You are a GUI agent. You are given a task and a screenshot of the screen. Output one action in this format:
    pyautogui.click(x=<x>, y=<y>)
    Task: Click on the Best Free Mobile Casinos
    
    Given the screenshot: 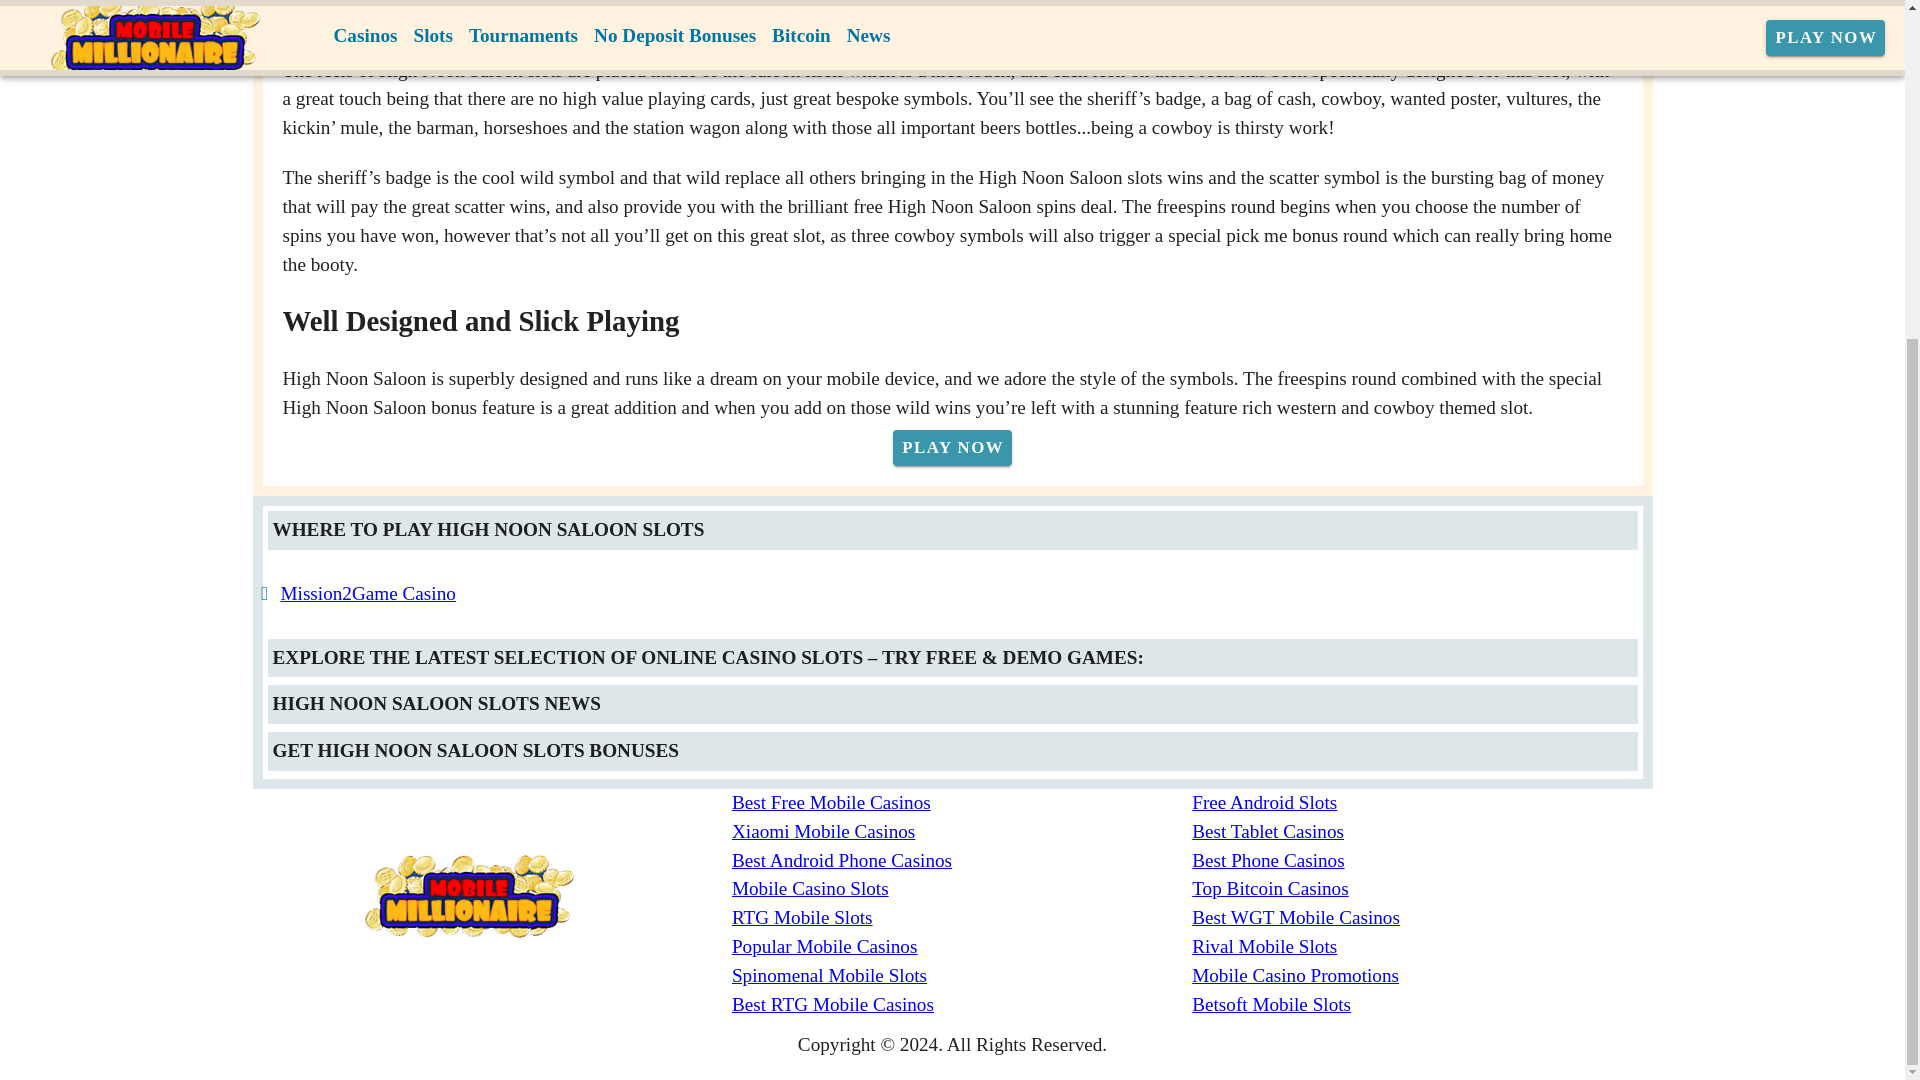 What is the action you would take?
    pyautogui.click(x=962, y=803)
    